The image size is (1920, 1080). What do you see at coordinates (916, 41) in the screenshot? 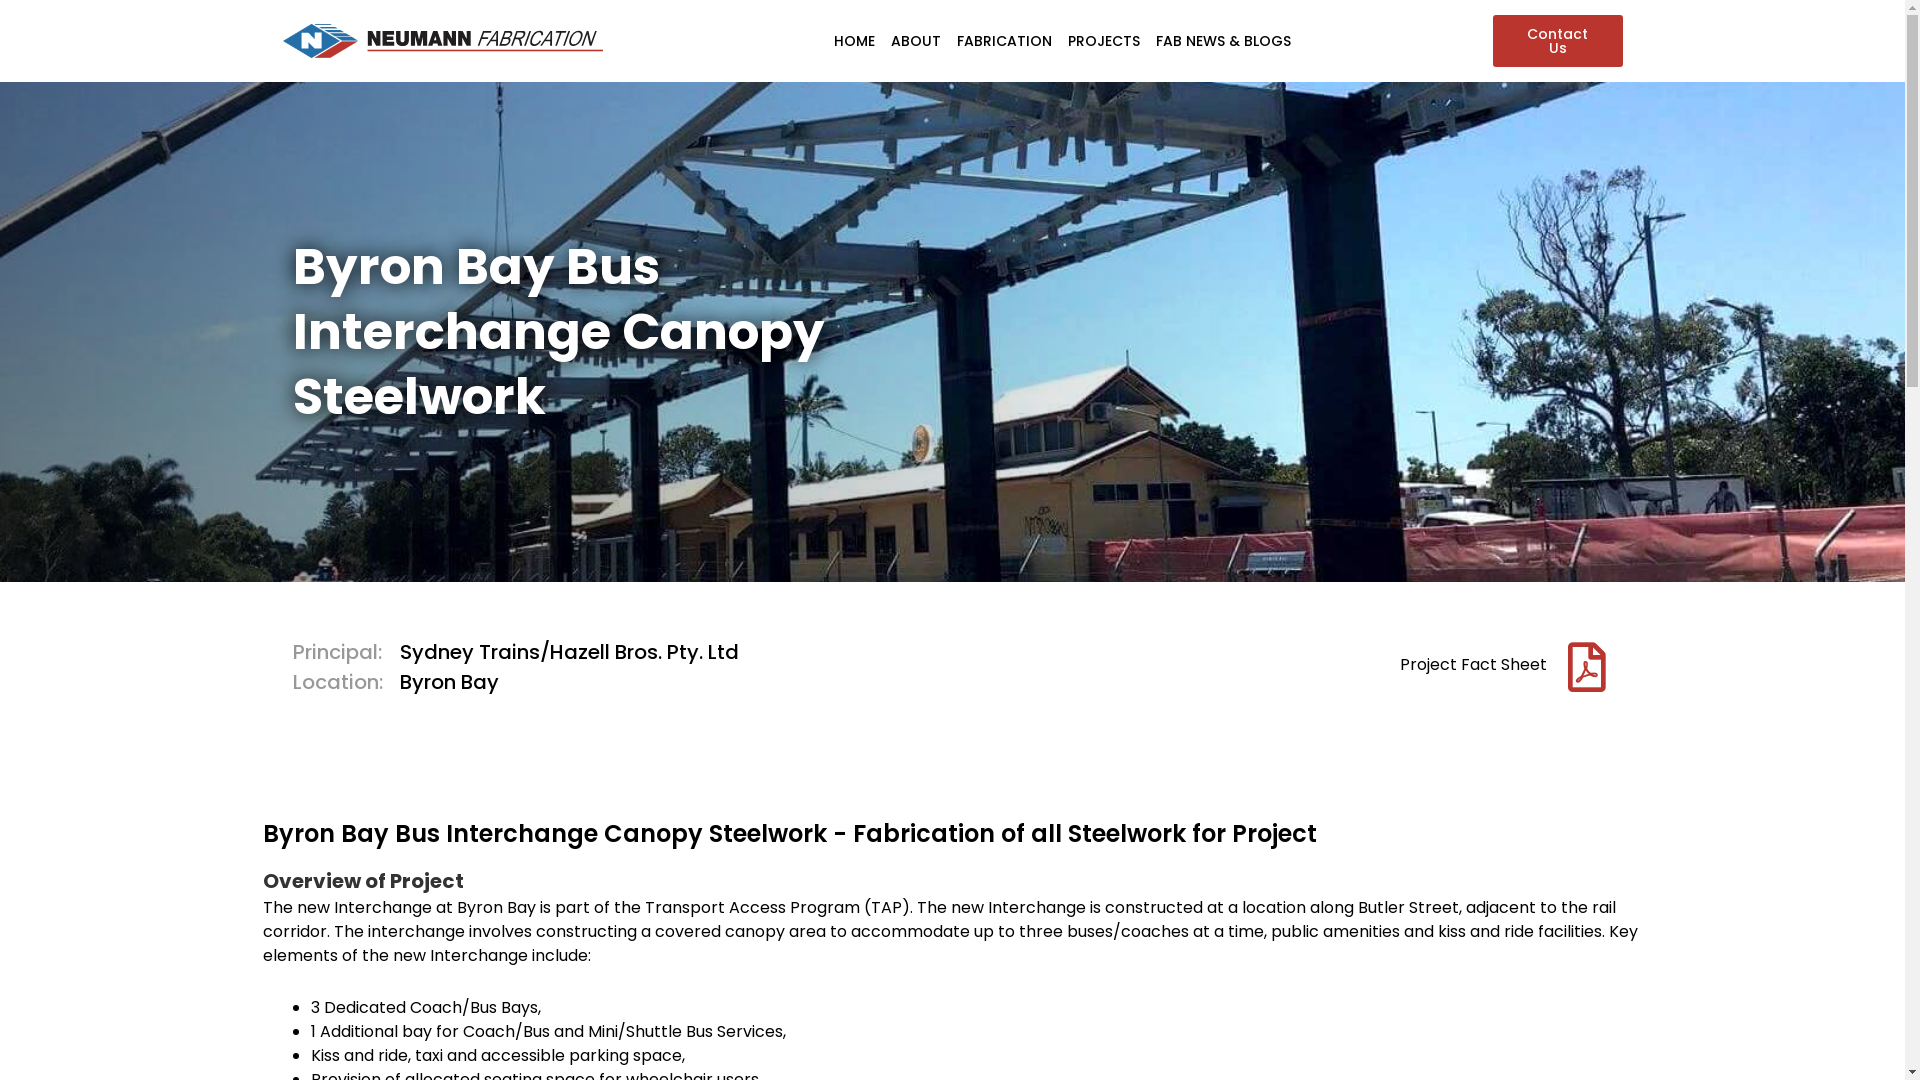
I see `ABOUT` at bounding box center [916, 41].